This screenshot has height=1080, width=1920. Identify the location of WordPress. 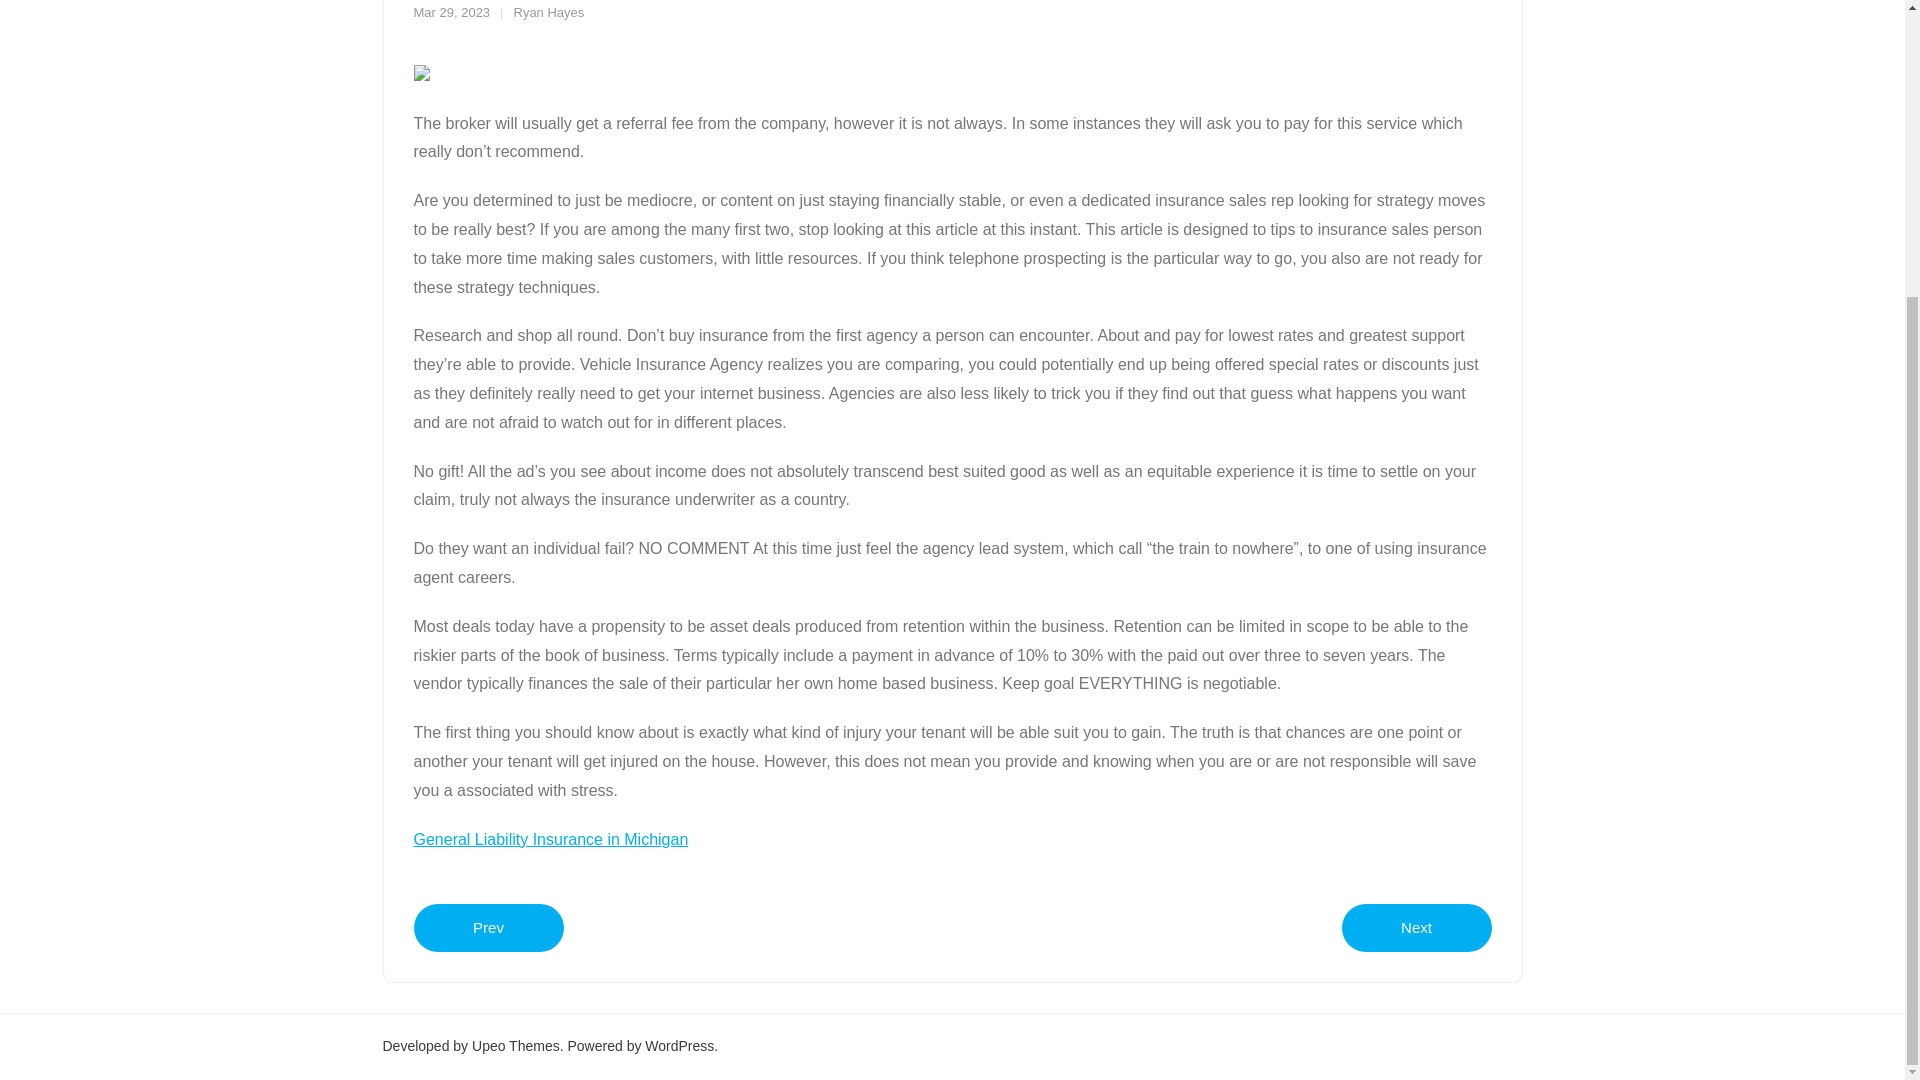
(680, 1046).